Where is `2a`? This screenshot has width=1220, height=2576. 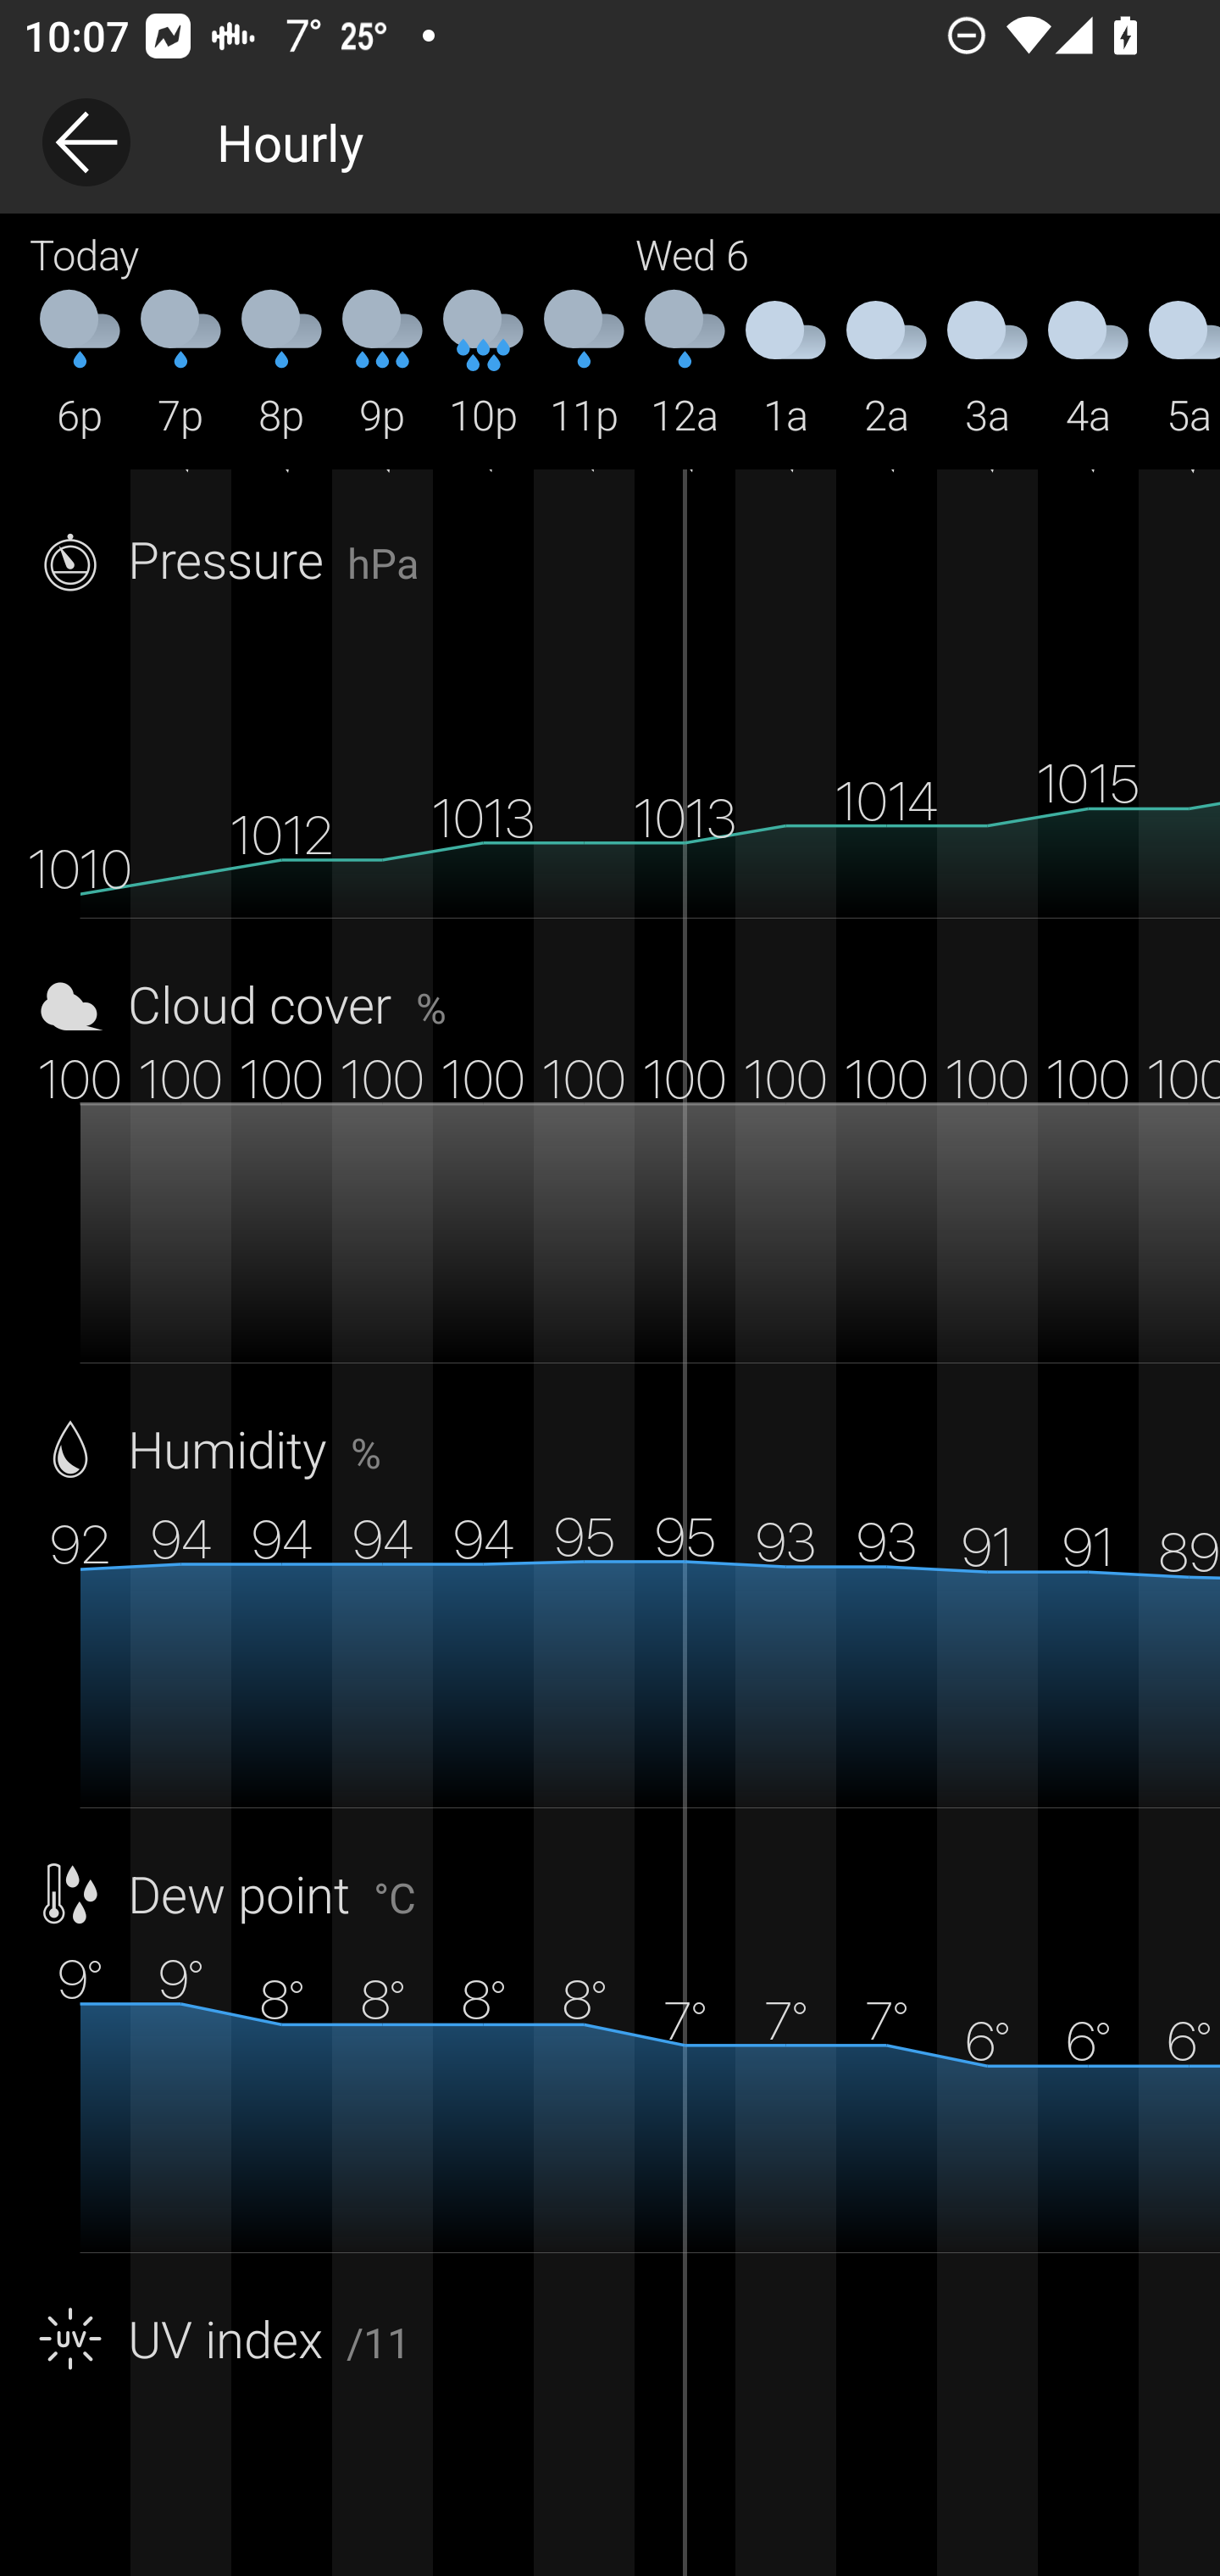 2a is located at coordinates (886, 365).